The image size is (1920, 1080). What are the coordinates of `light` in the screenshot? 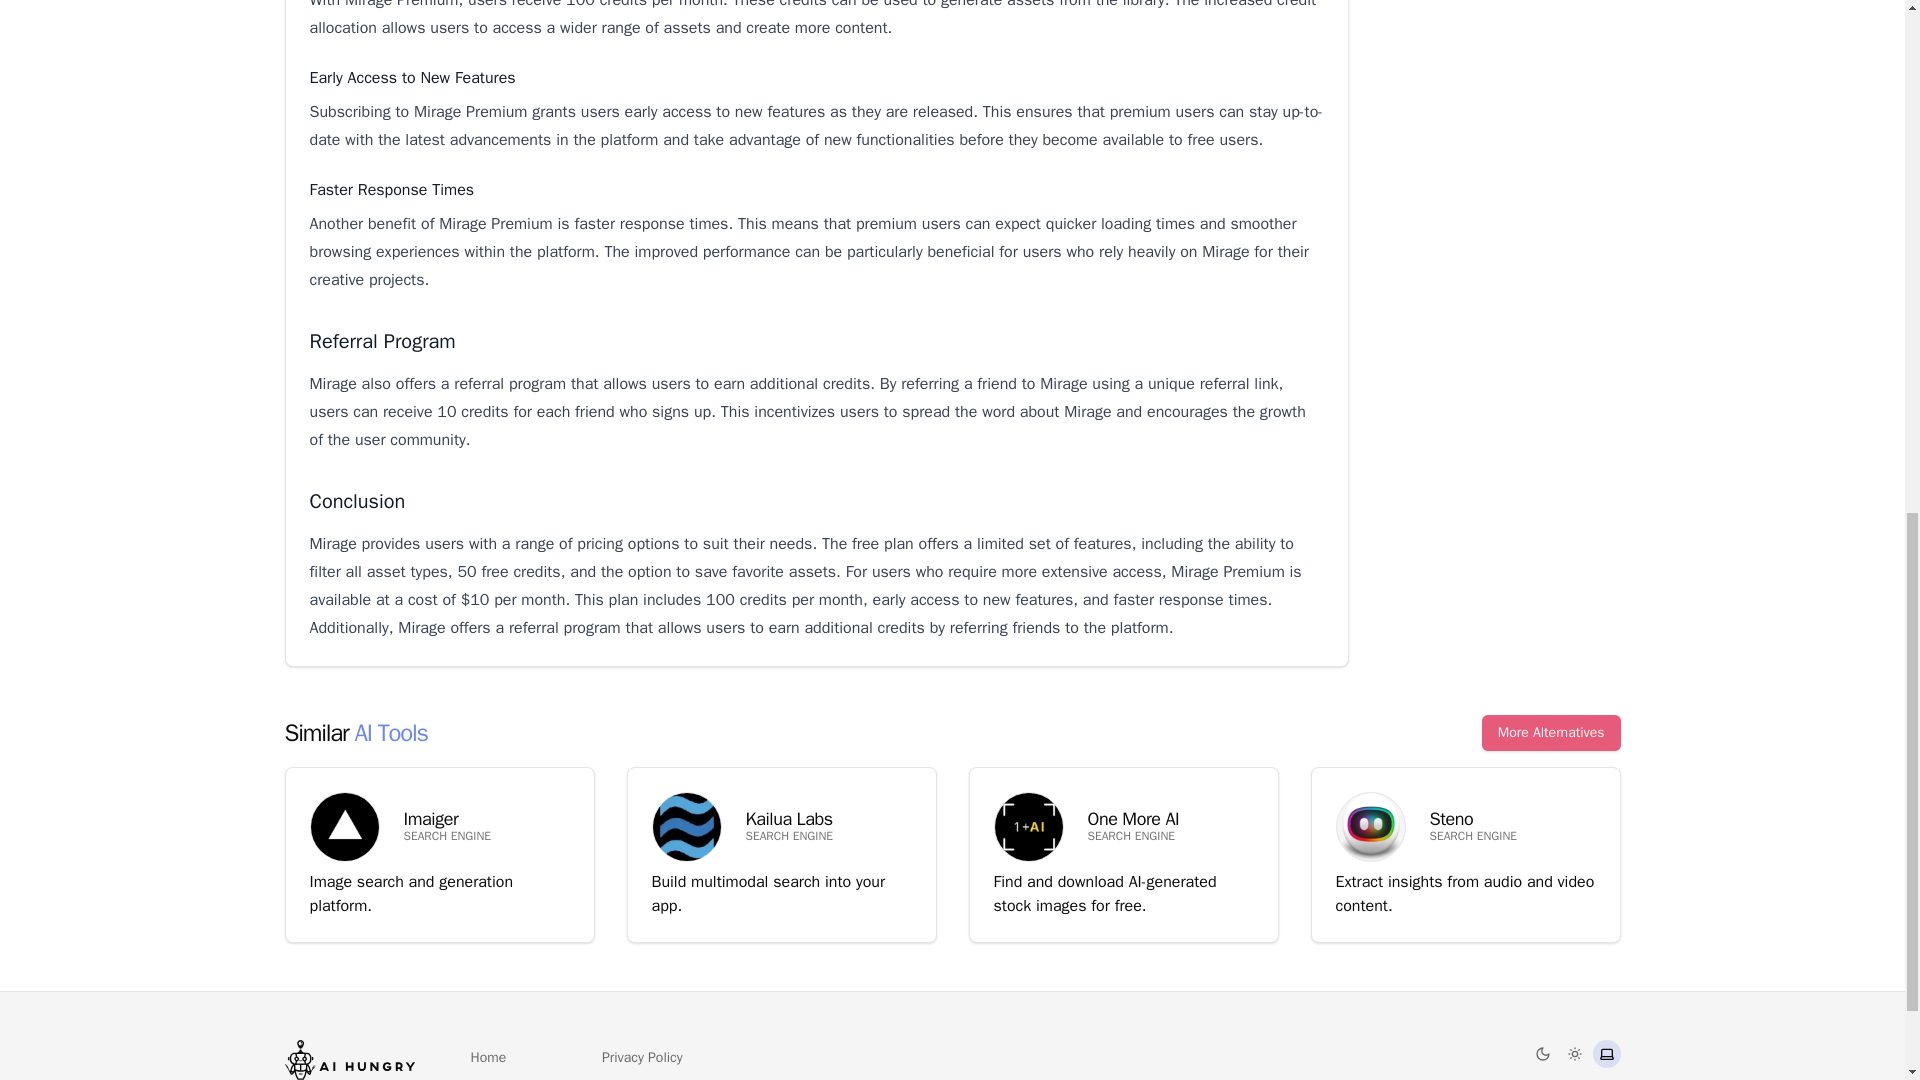 It's located at (1574, 1054).